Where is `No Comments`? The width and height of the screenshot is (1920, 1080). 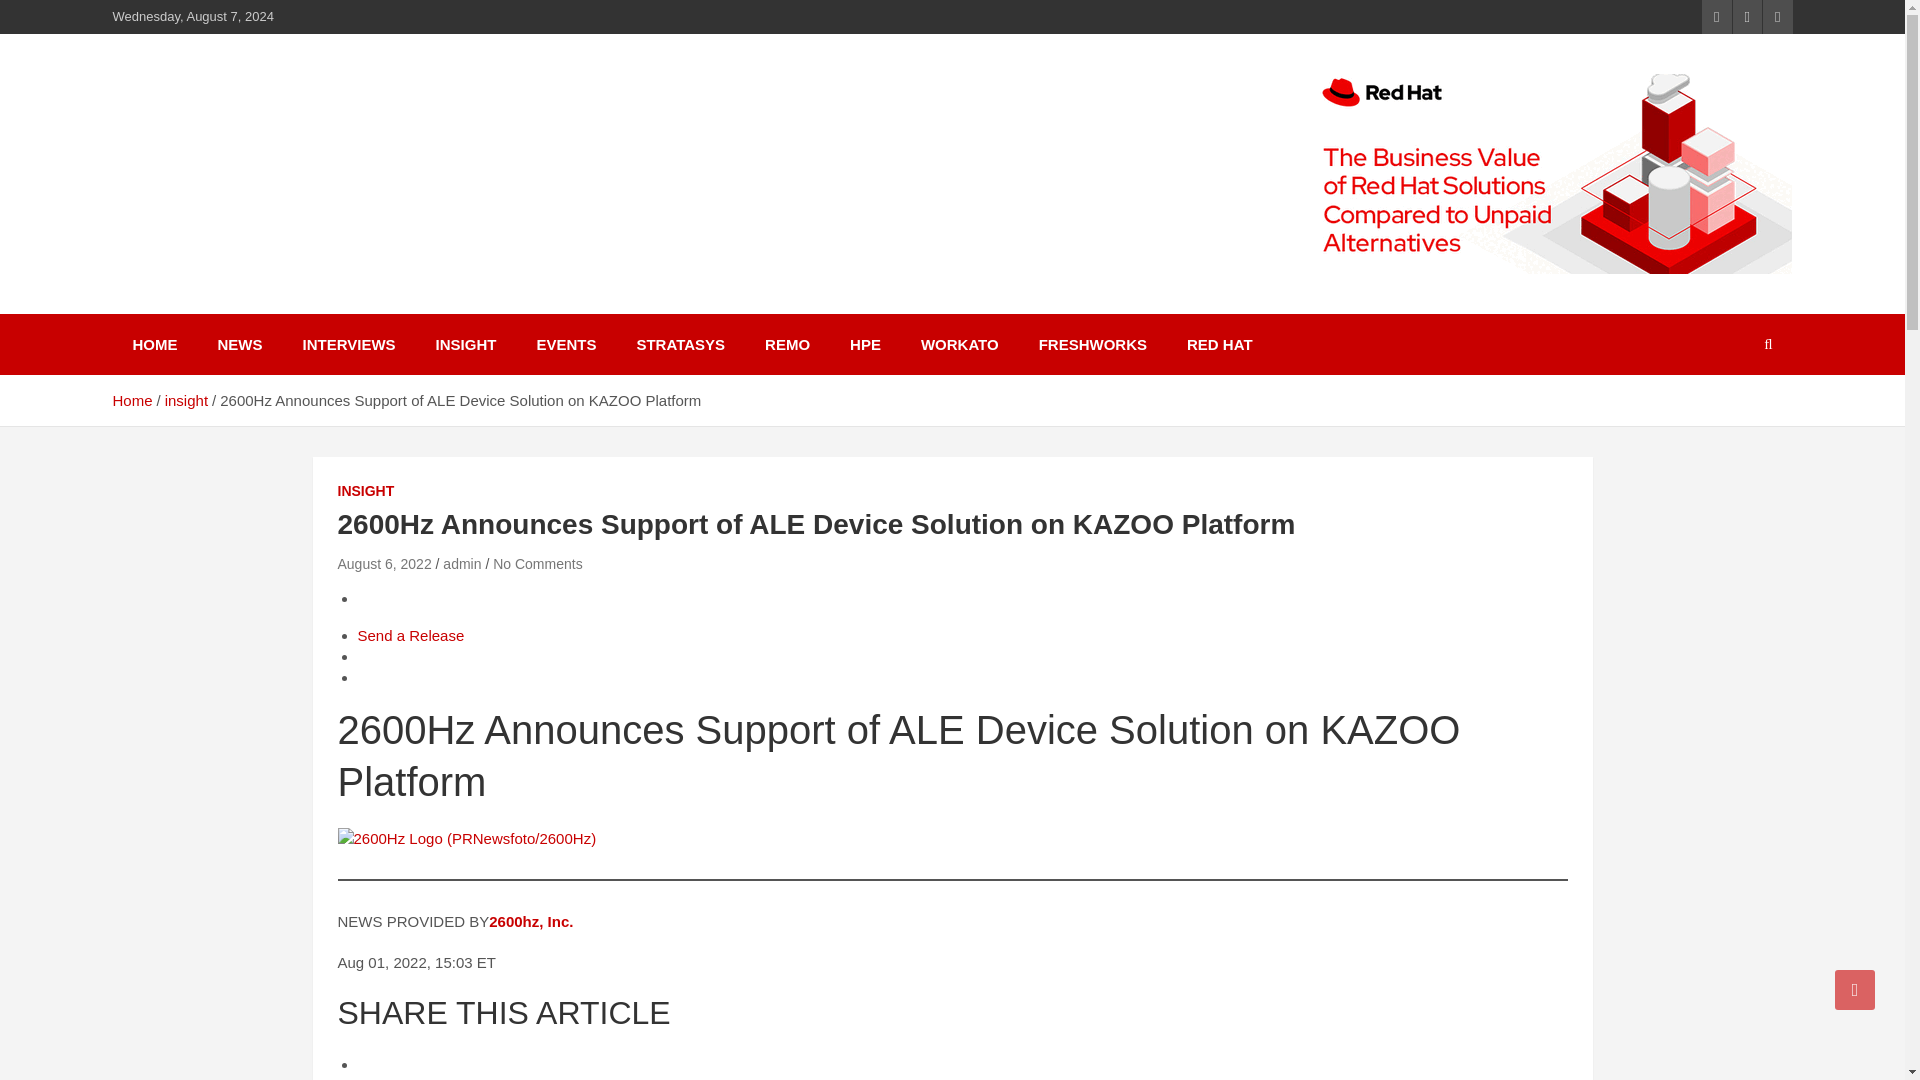 No Comments is located at coordinates (537, 564).